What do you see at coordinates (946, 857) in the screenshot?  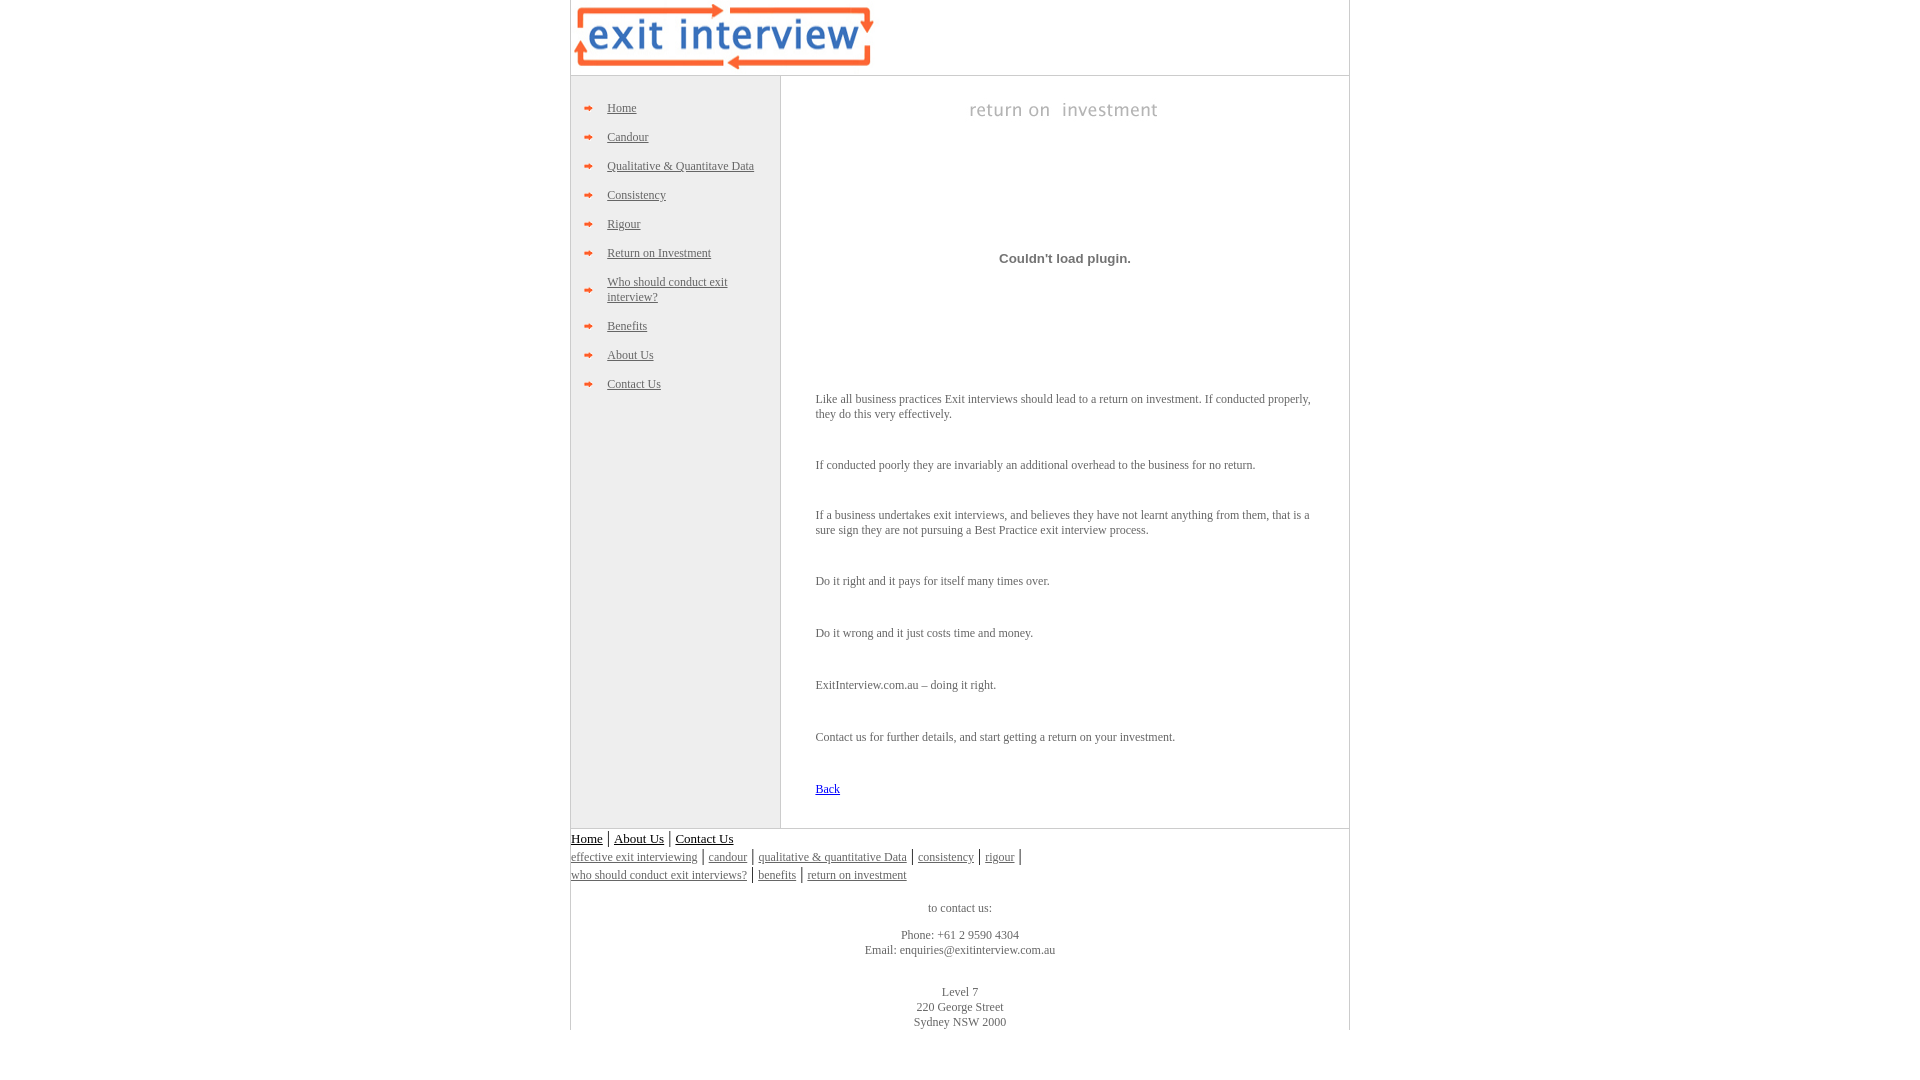 I see `consistency` at bounding box center [946, 857].